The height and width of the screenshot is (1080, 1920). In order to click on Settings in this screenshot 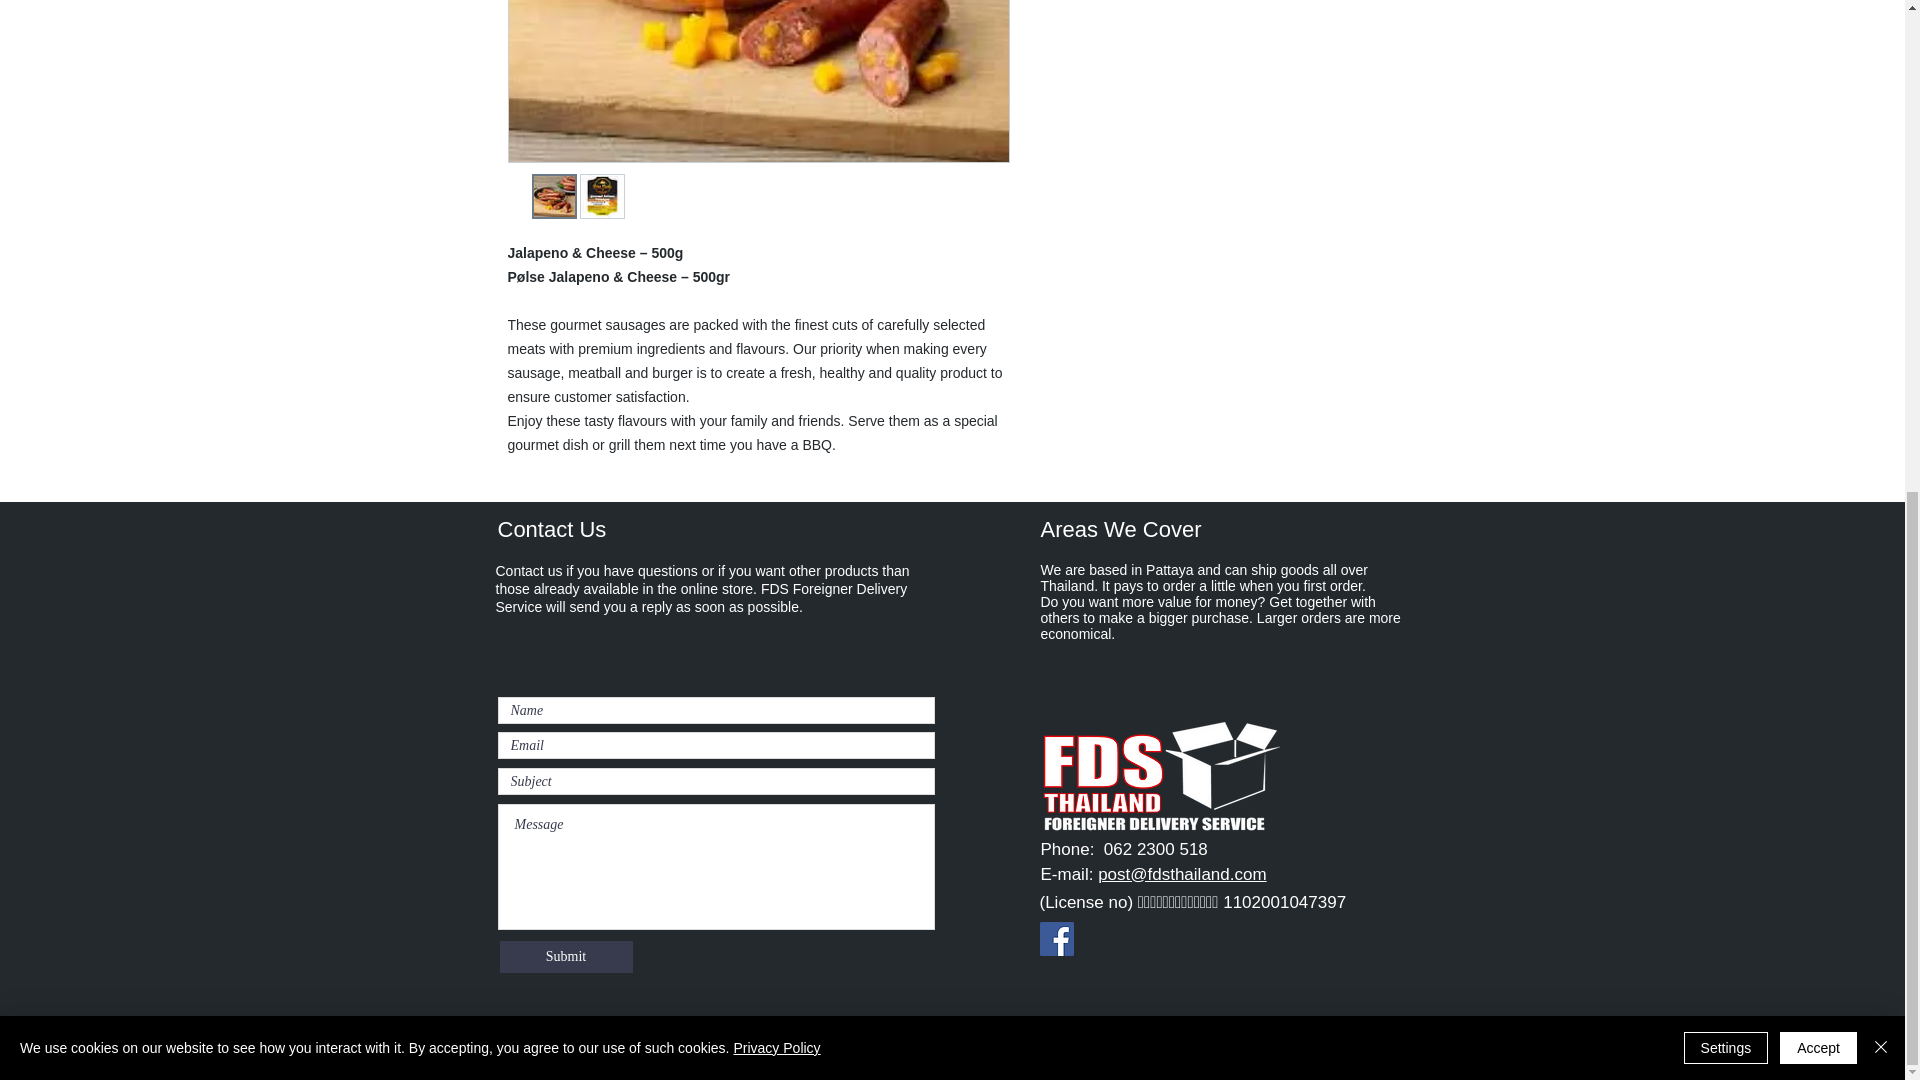, I will do `click(1726, 148)`.